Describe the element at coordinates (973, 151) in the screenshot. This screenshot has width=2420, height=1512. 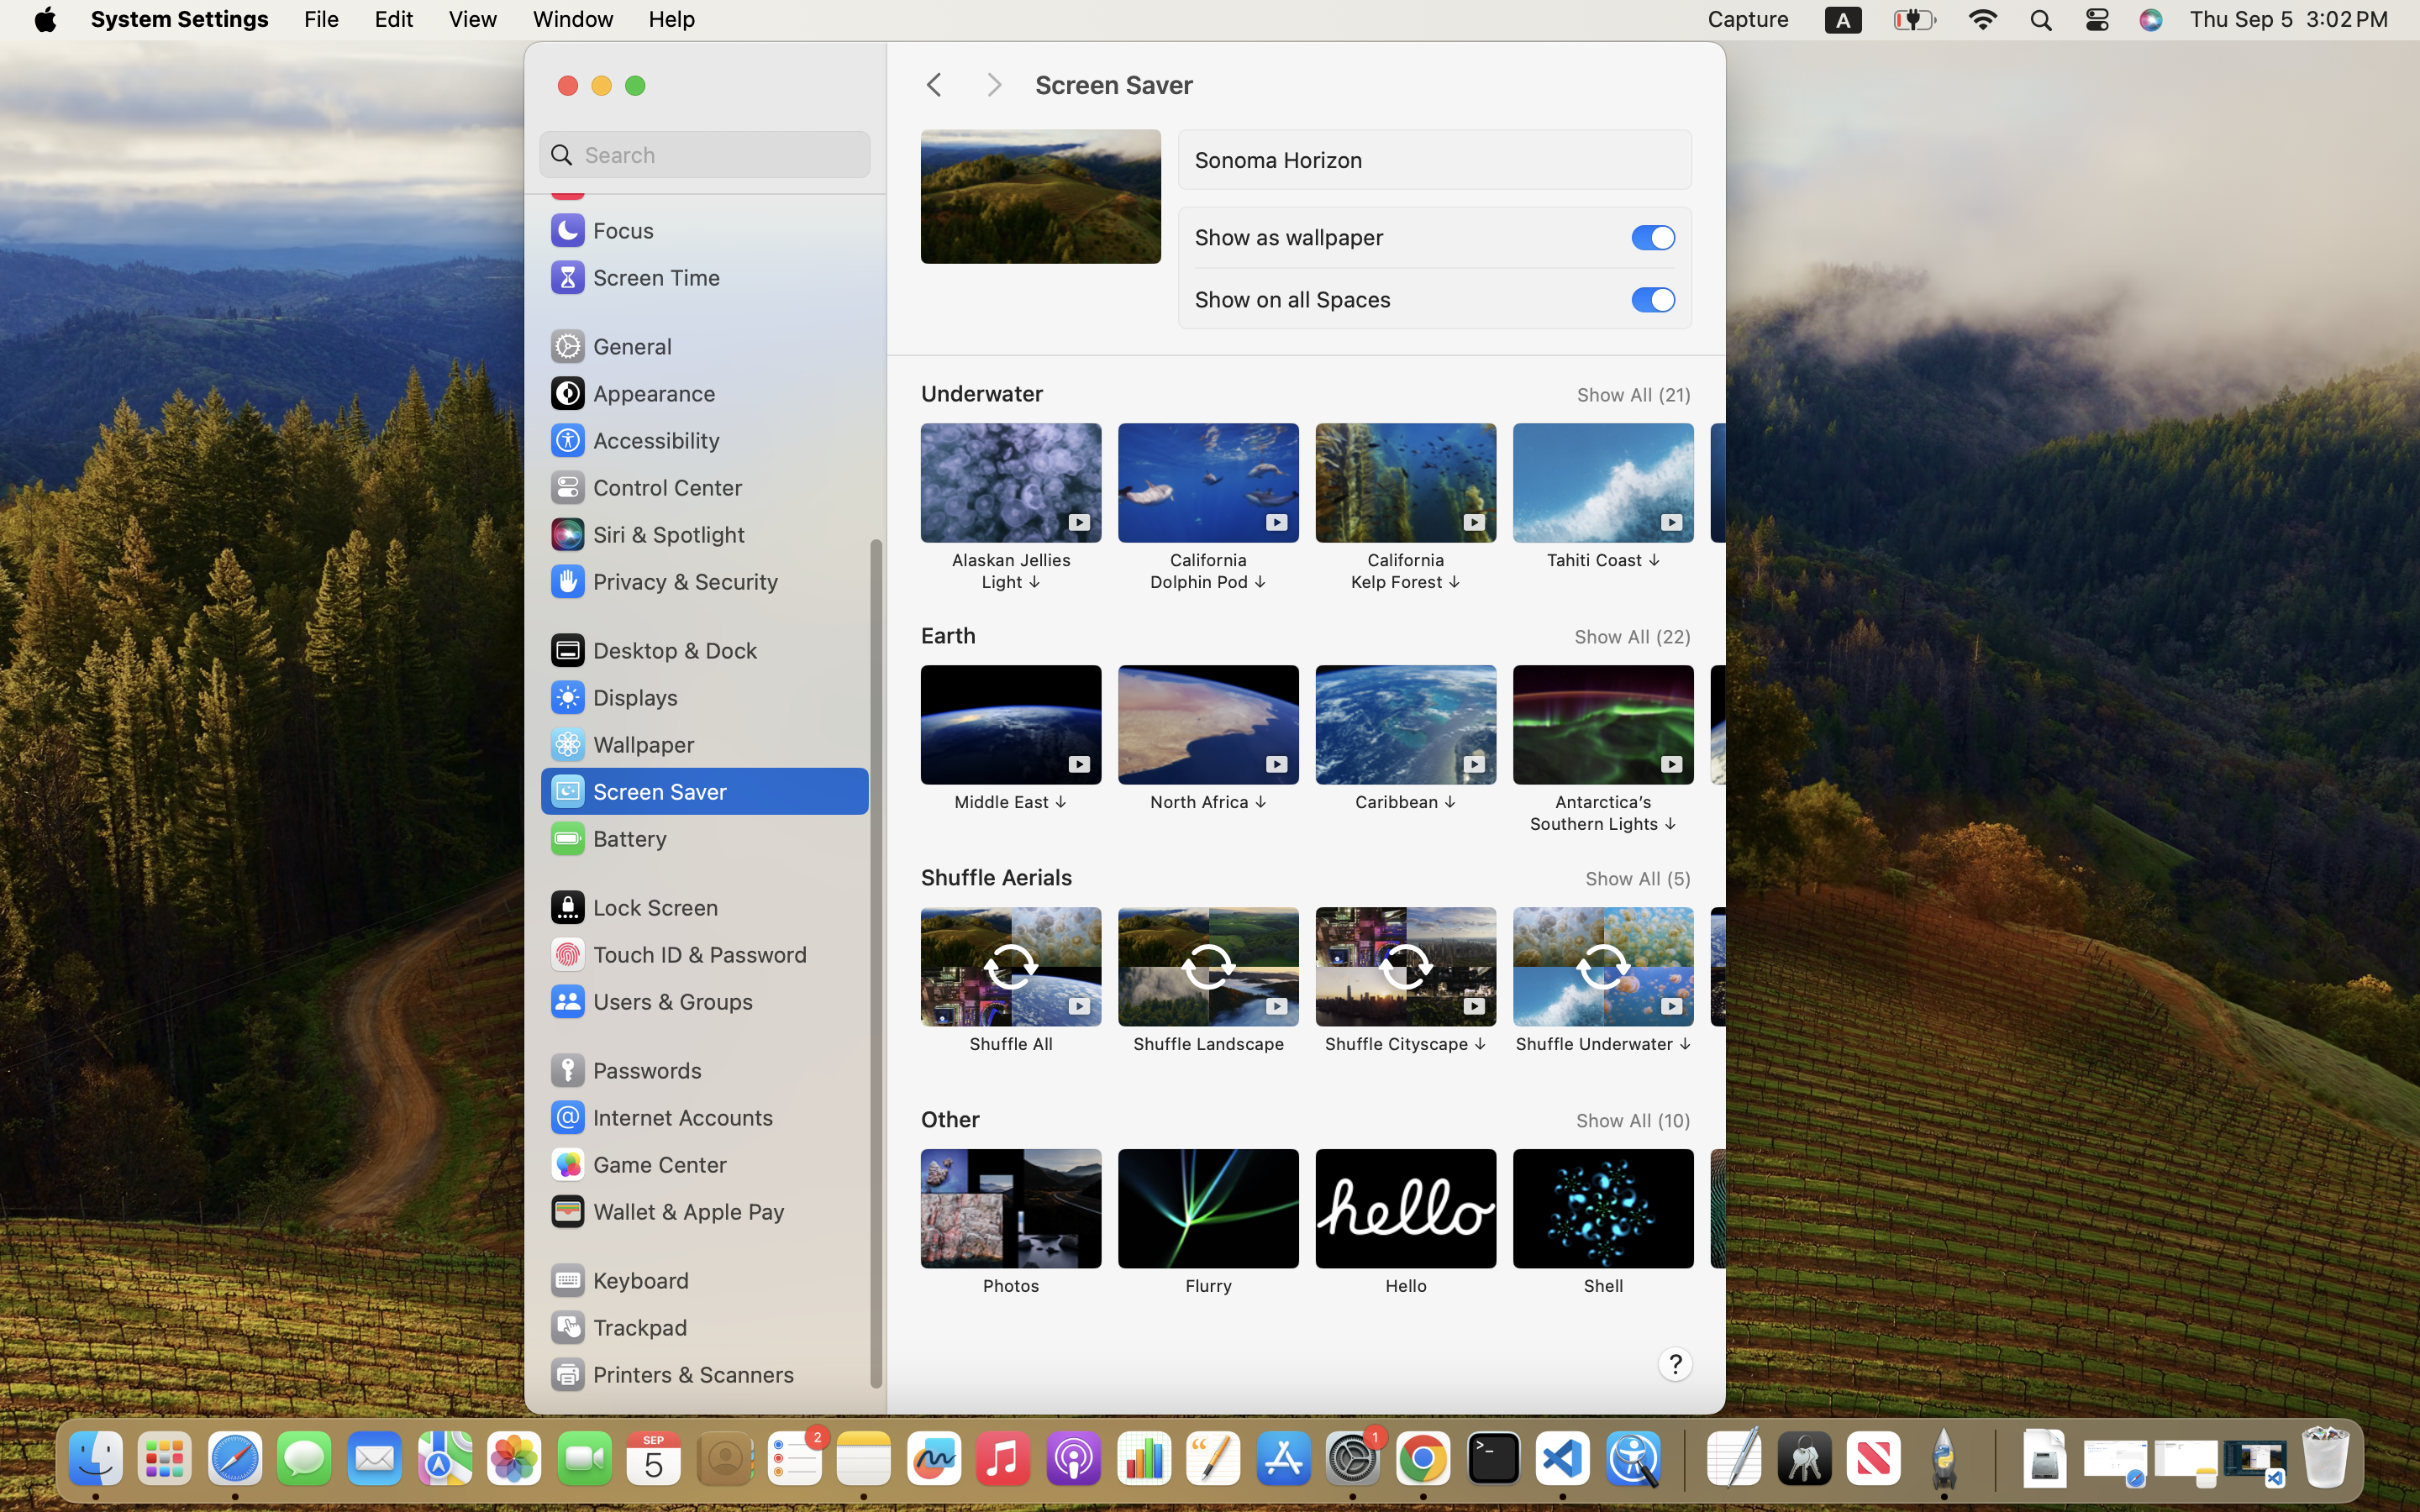
I see `Cityscape` at that location.